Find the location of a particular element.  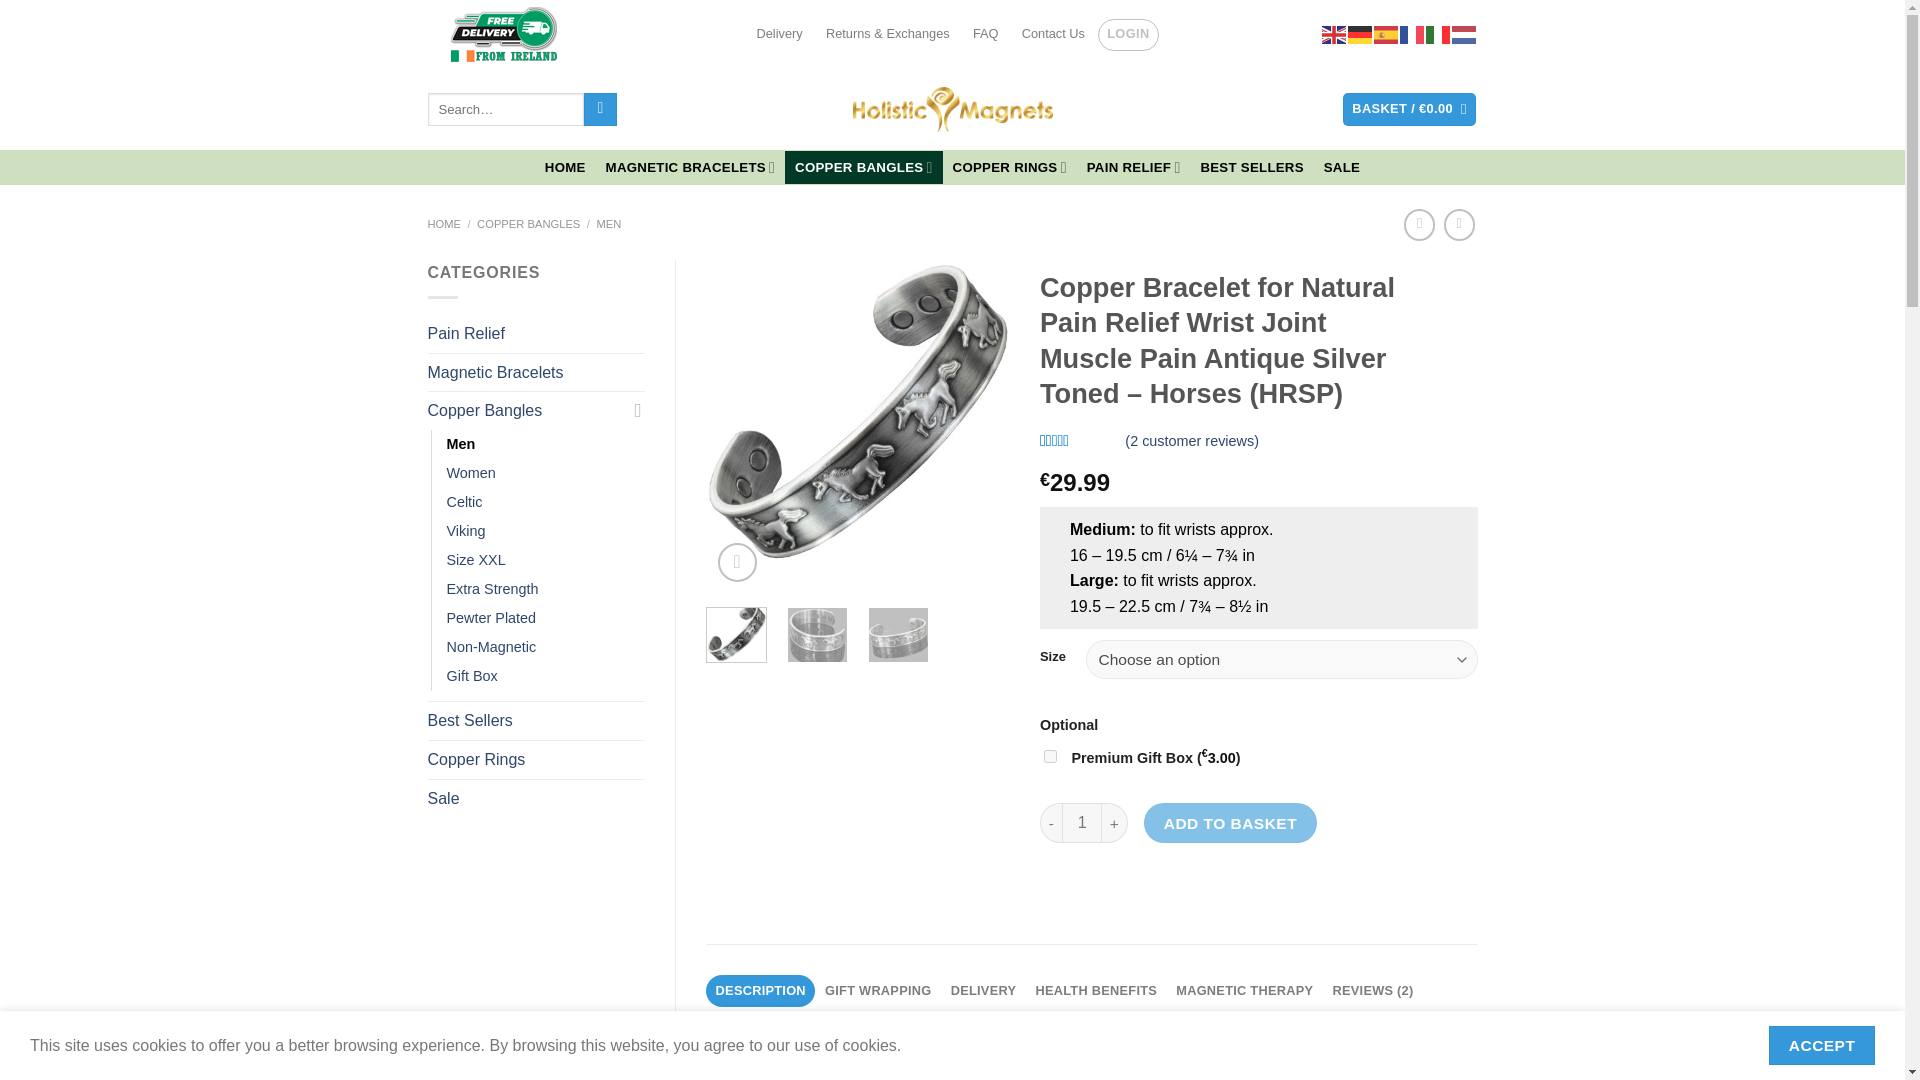

LOGIN is located at coordinates (1128, 34).